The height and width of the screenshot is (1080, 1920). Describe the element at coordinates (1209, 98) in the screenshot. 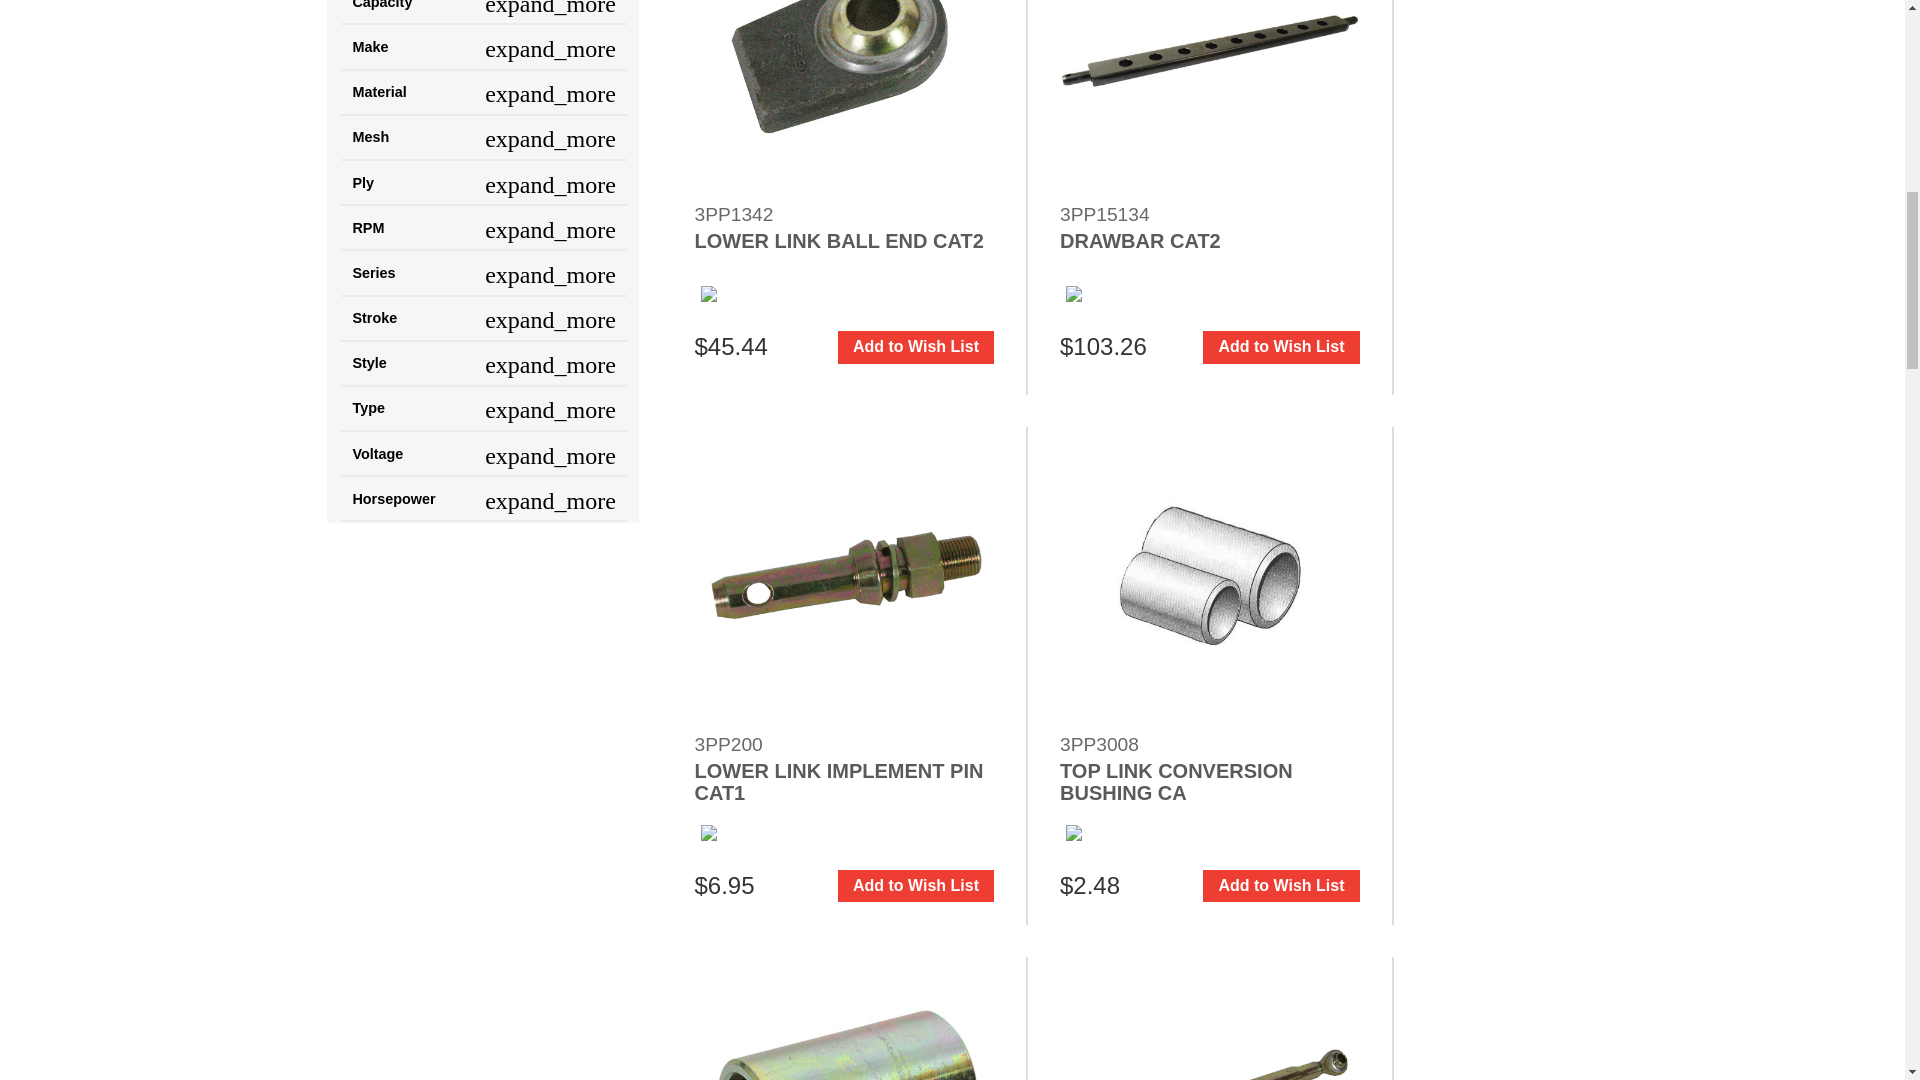

I see `DRAWBAR CAT2` at that location.